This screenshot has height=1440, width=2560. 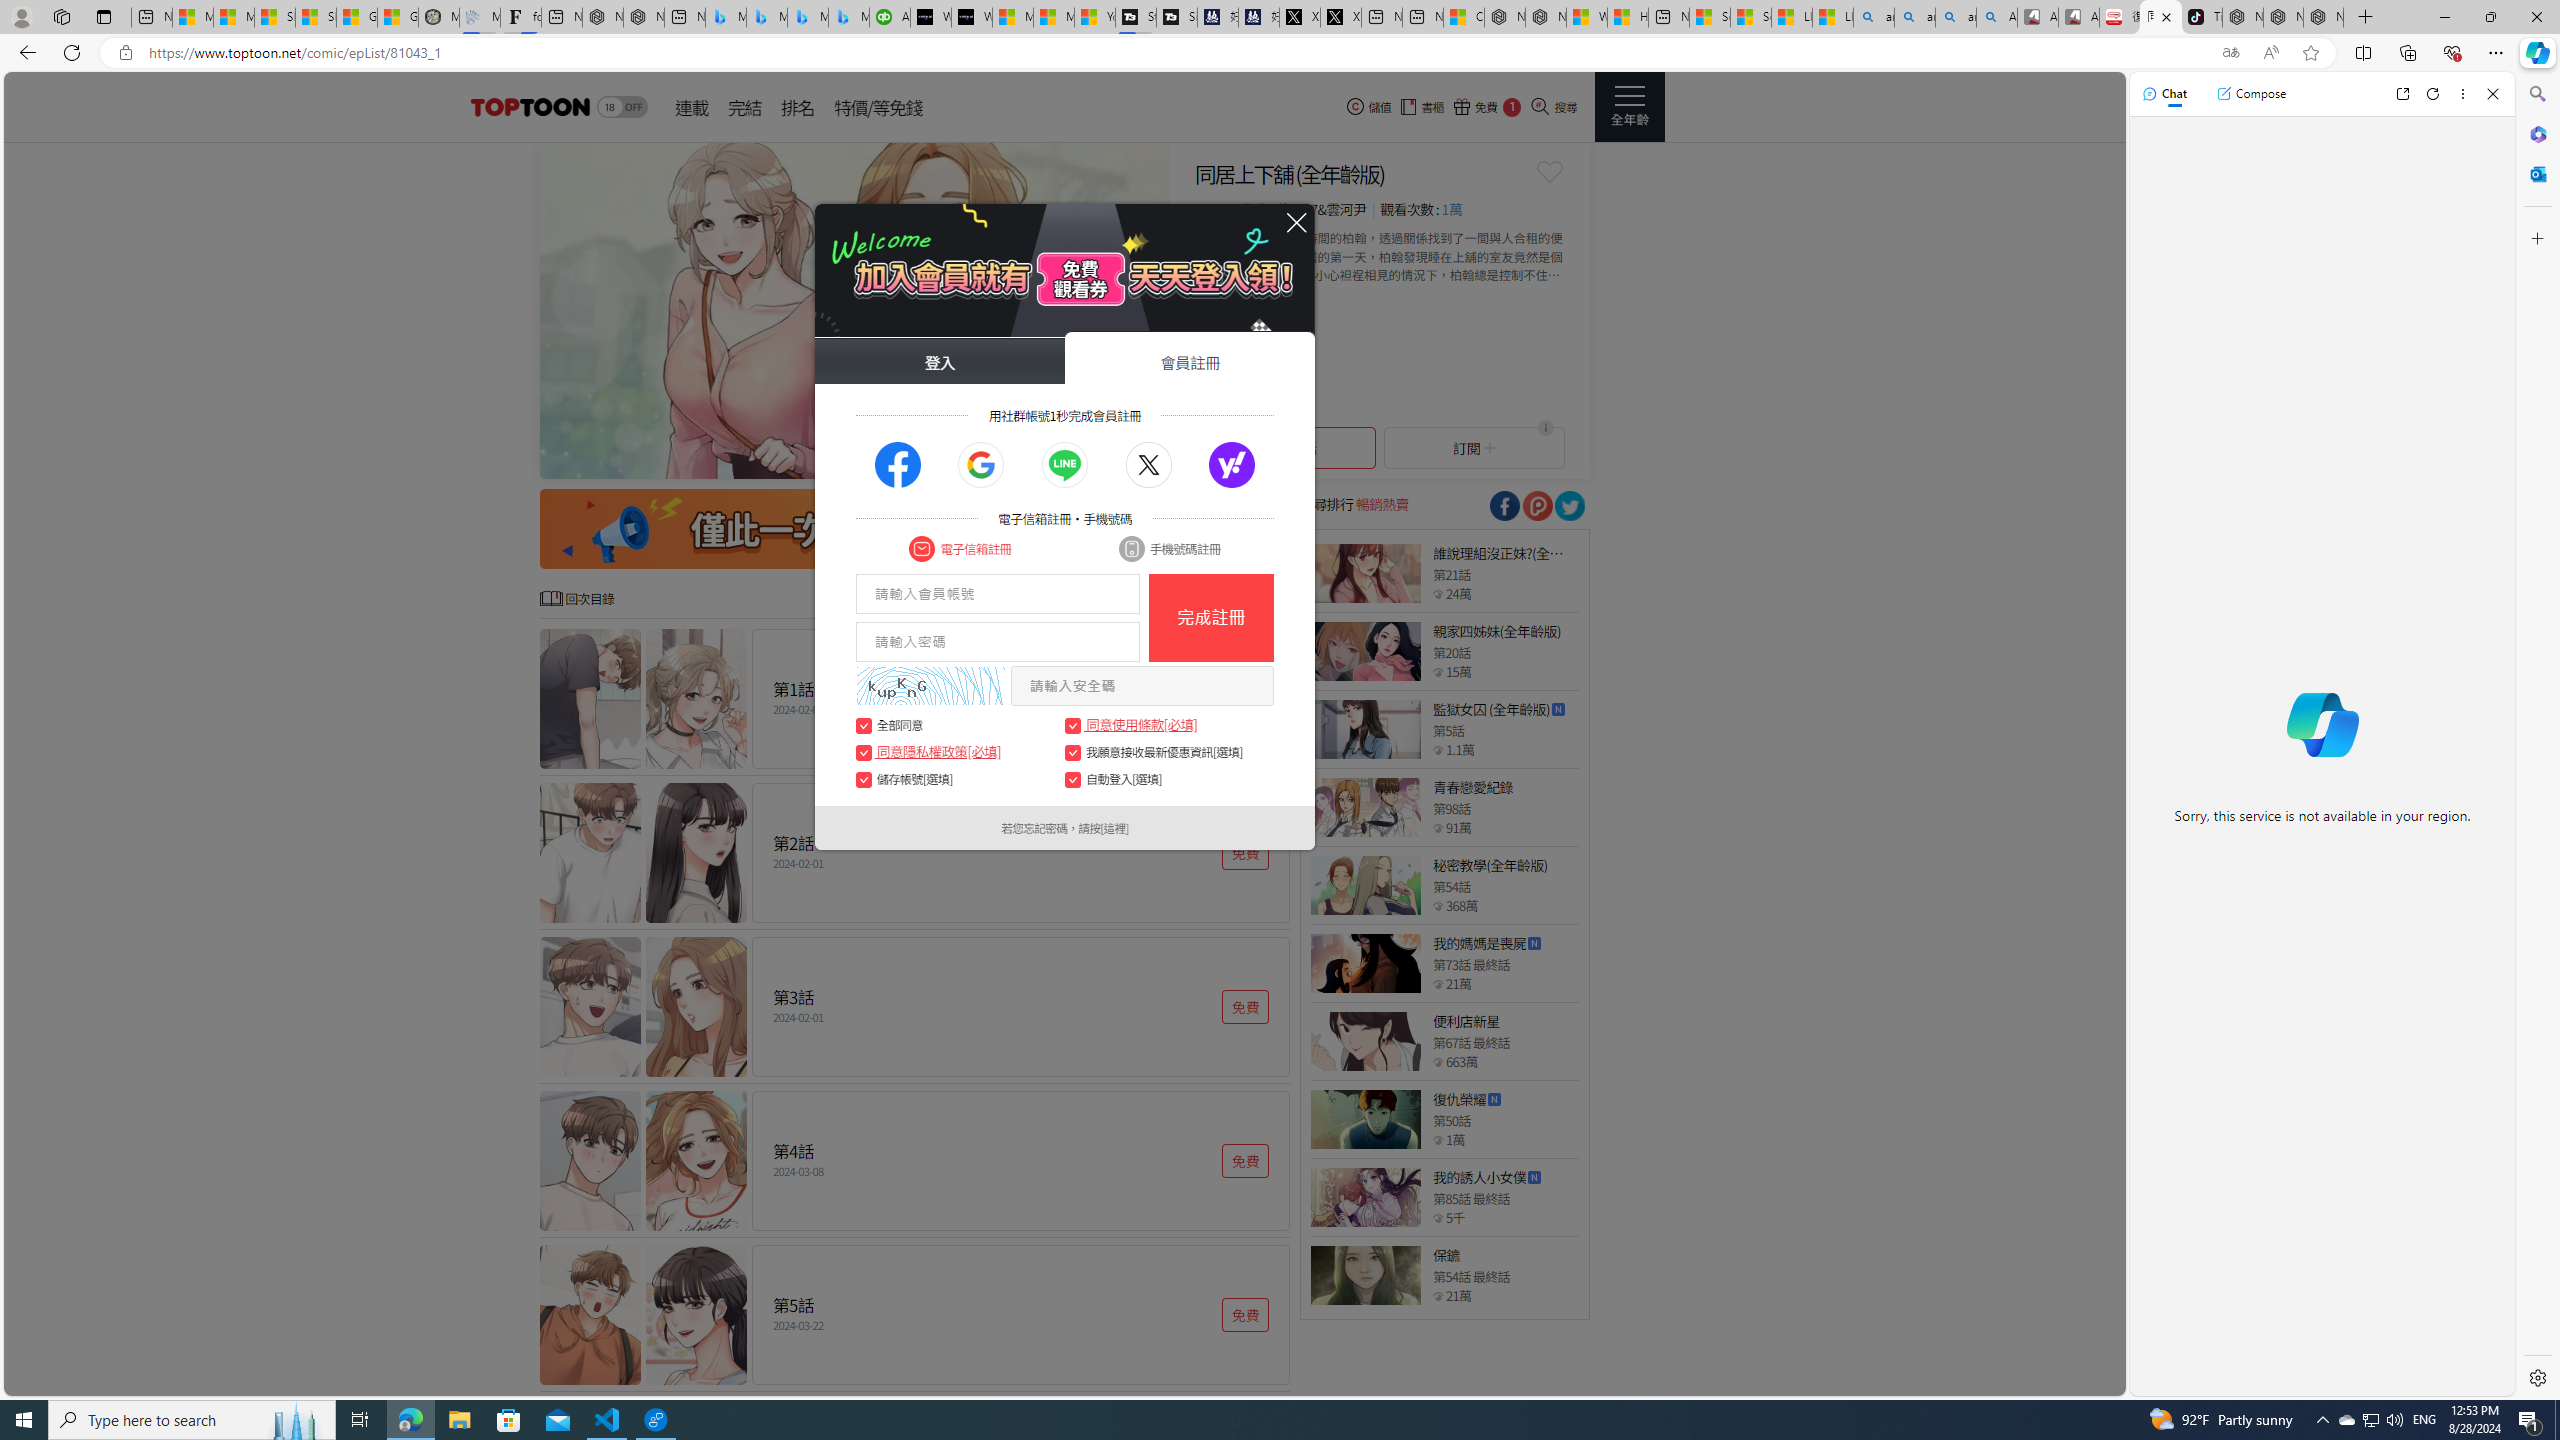 I want to click on Microsoft 365, so click(x=2536, y=134).